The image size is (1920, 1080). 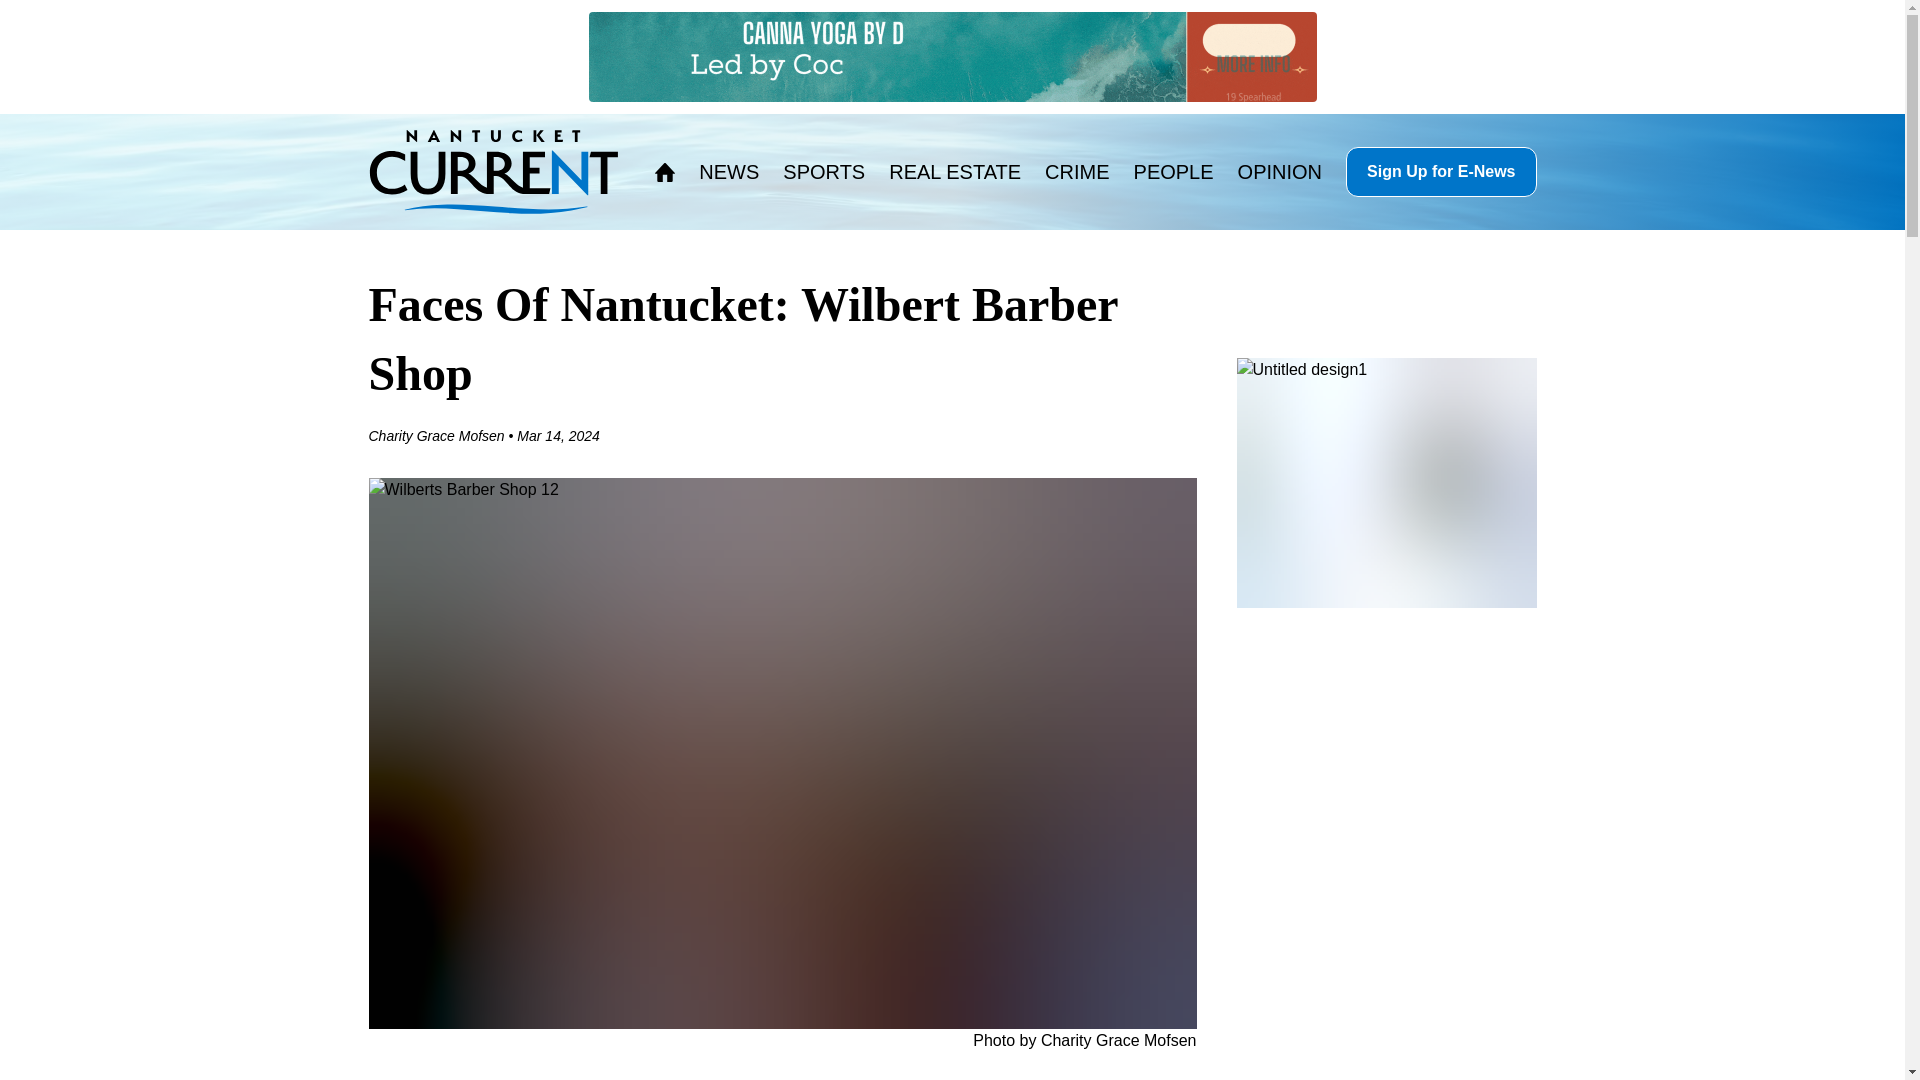 I want to click on NEWS, so click(x=728, y=171).